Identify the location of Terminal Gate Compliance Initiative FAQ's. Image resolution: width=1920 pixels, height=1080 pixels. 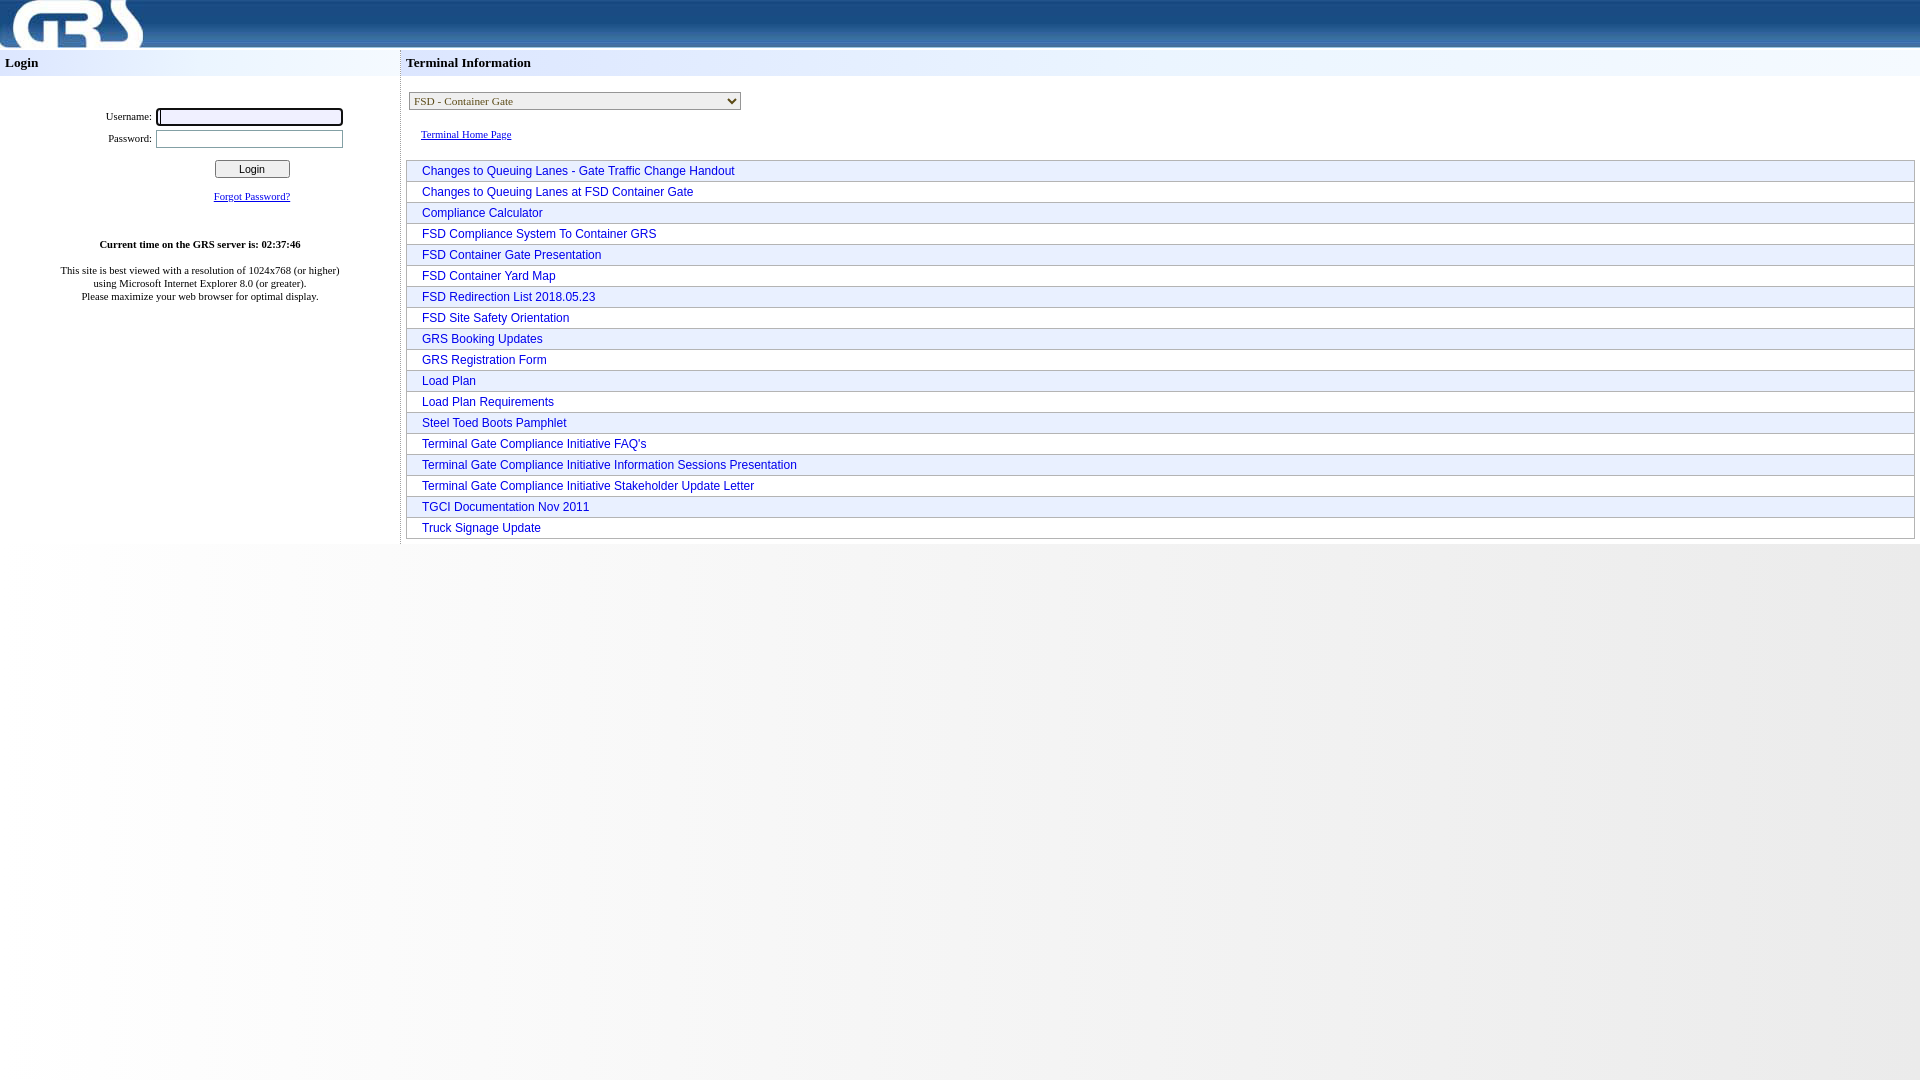
(529, 444).